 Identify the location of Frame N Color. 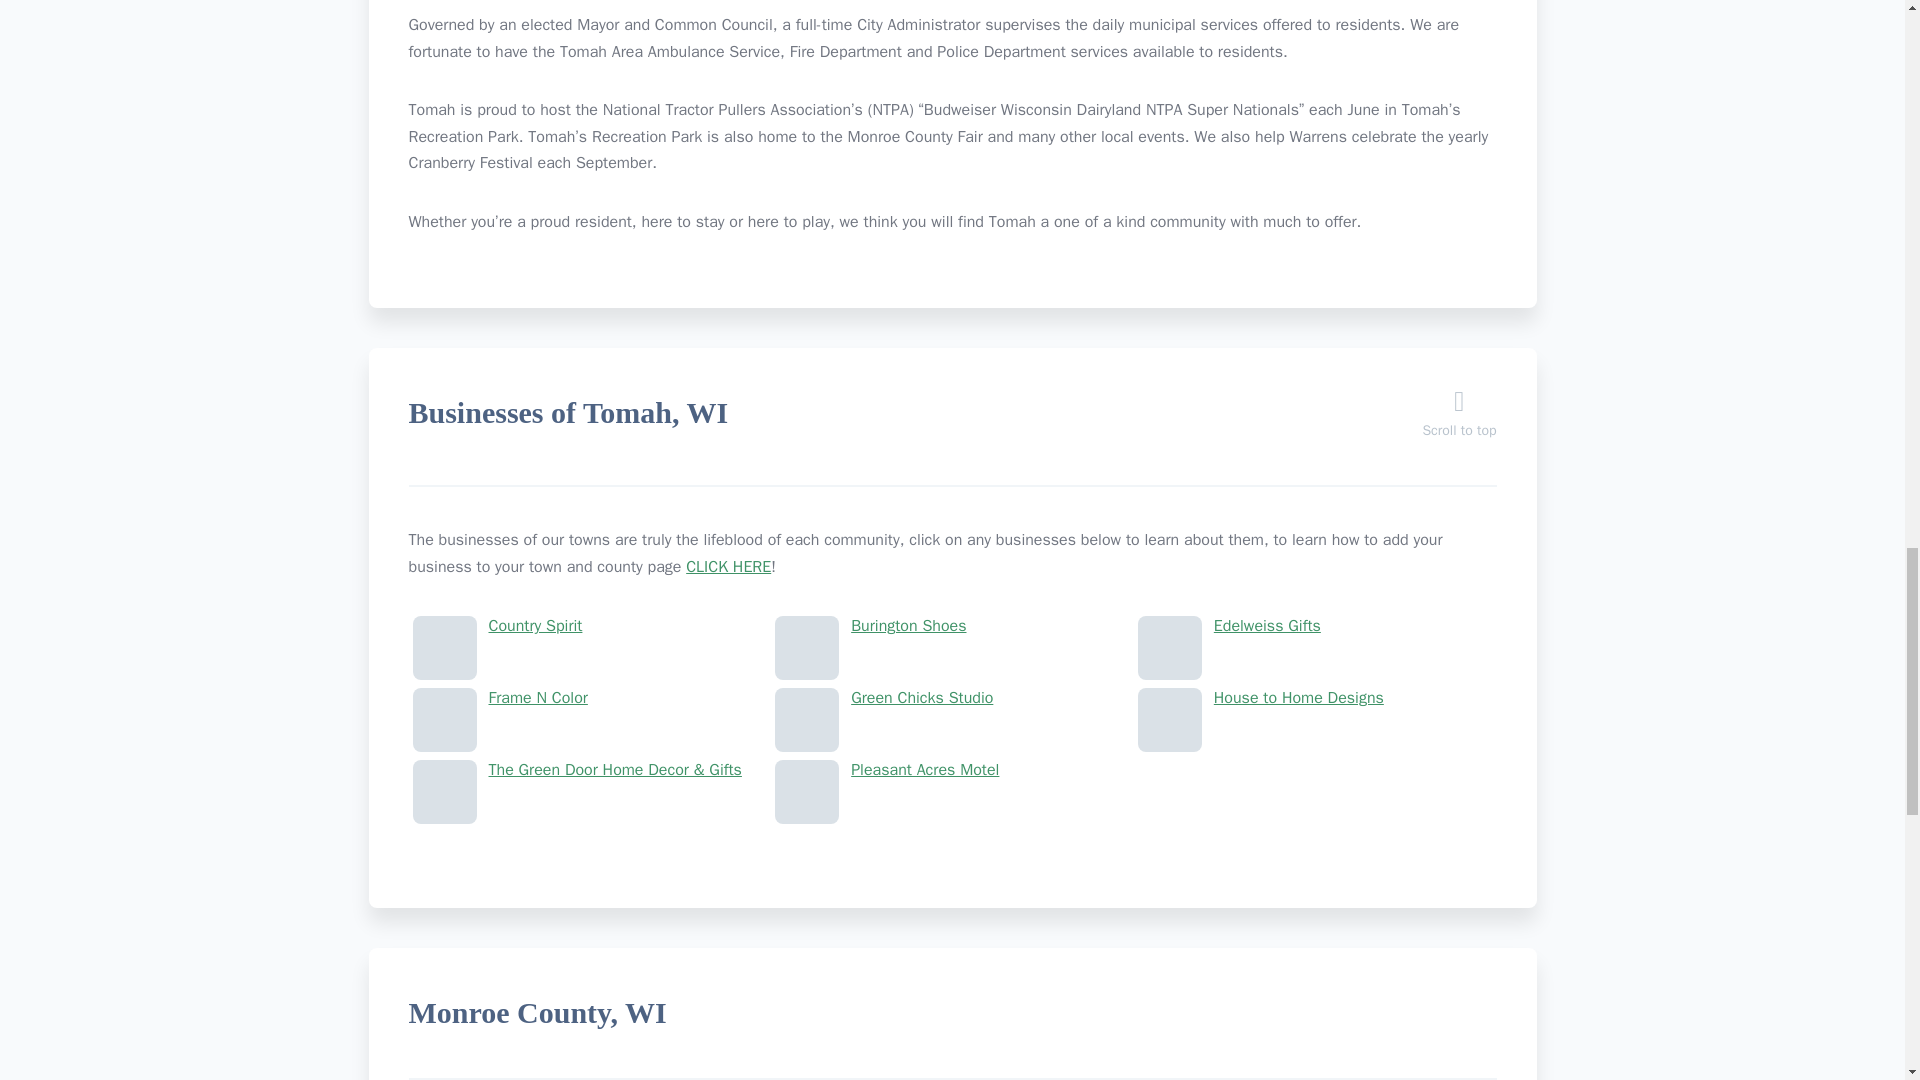
(589, 698).